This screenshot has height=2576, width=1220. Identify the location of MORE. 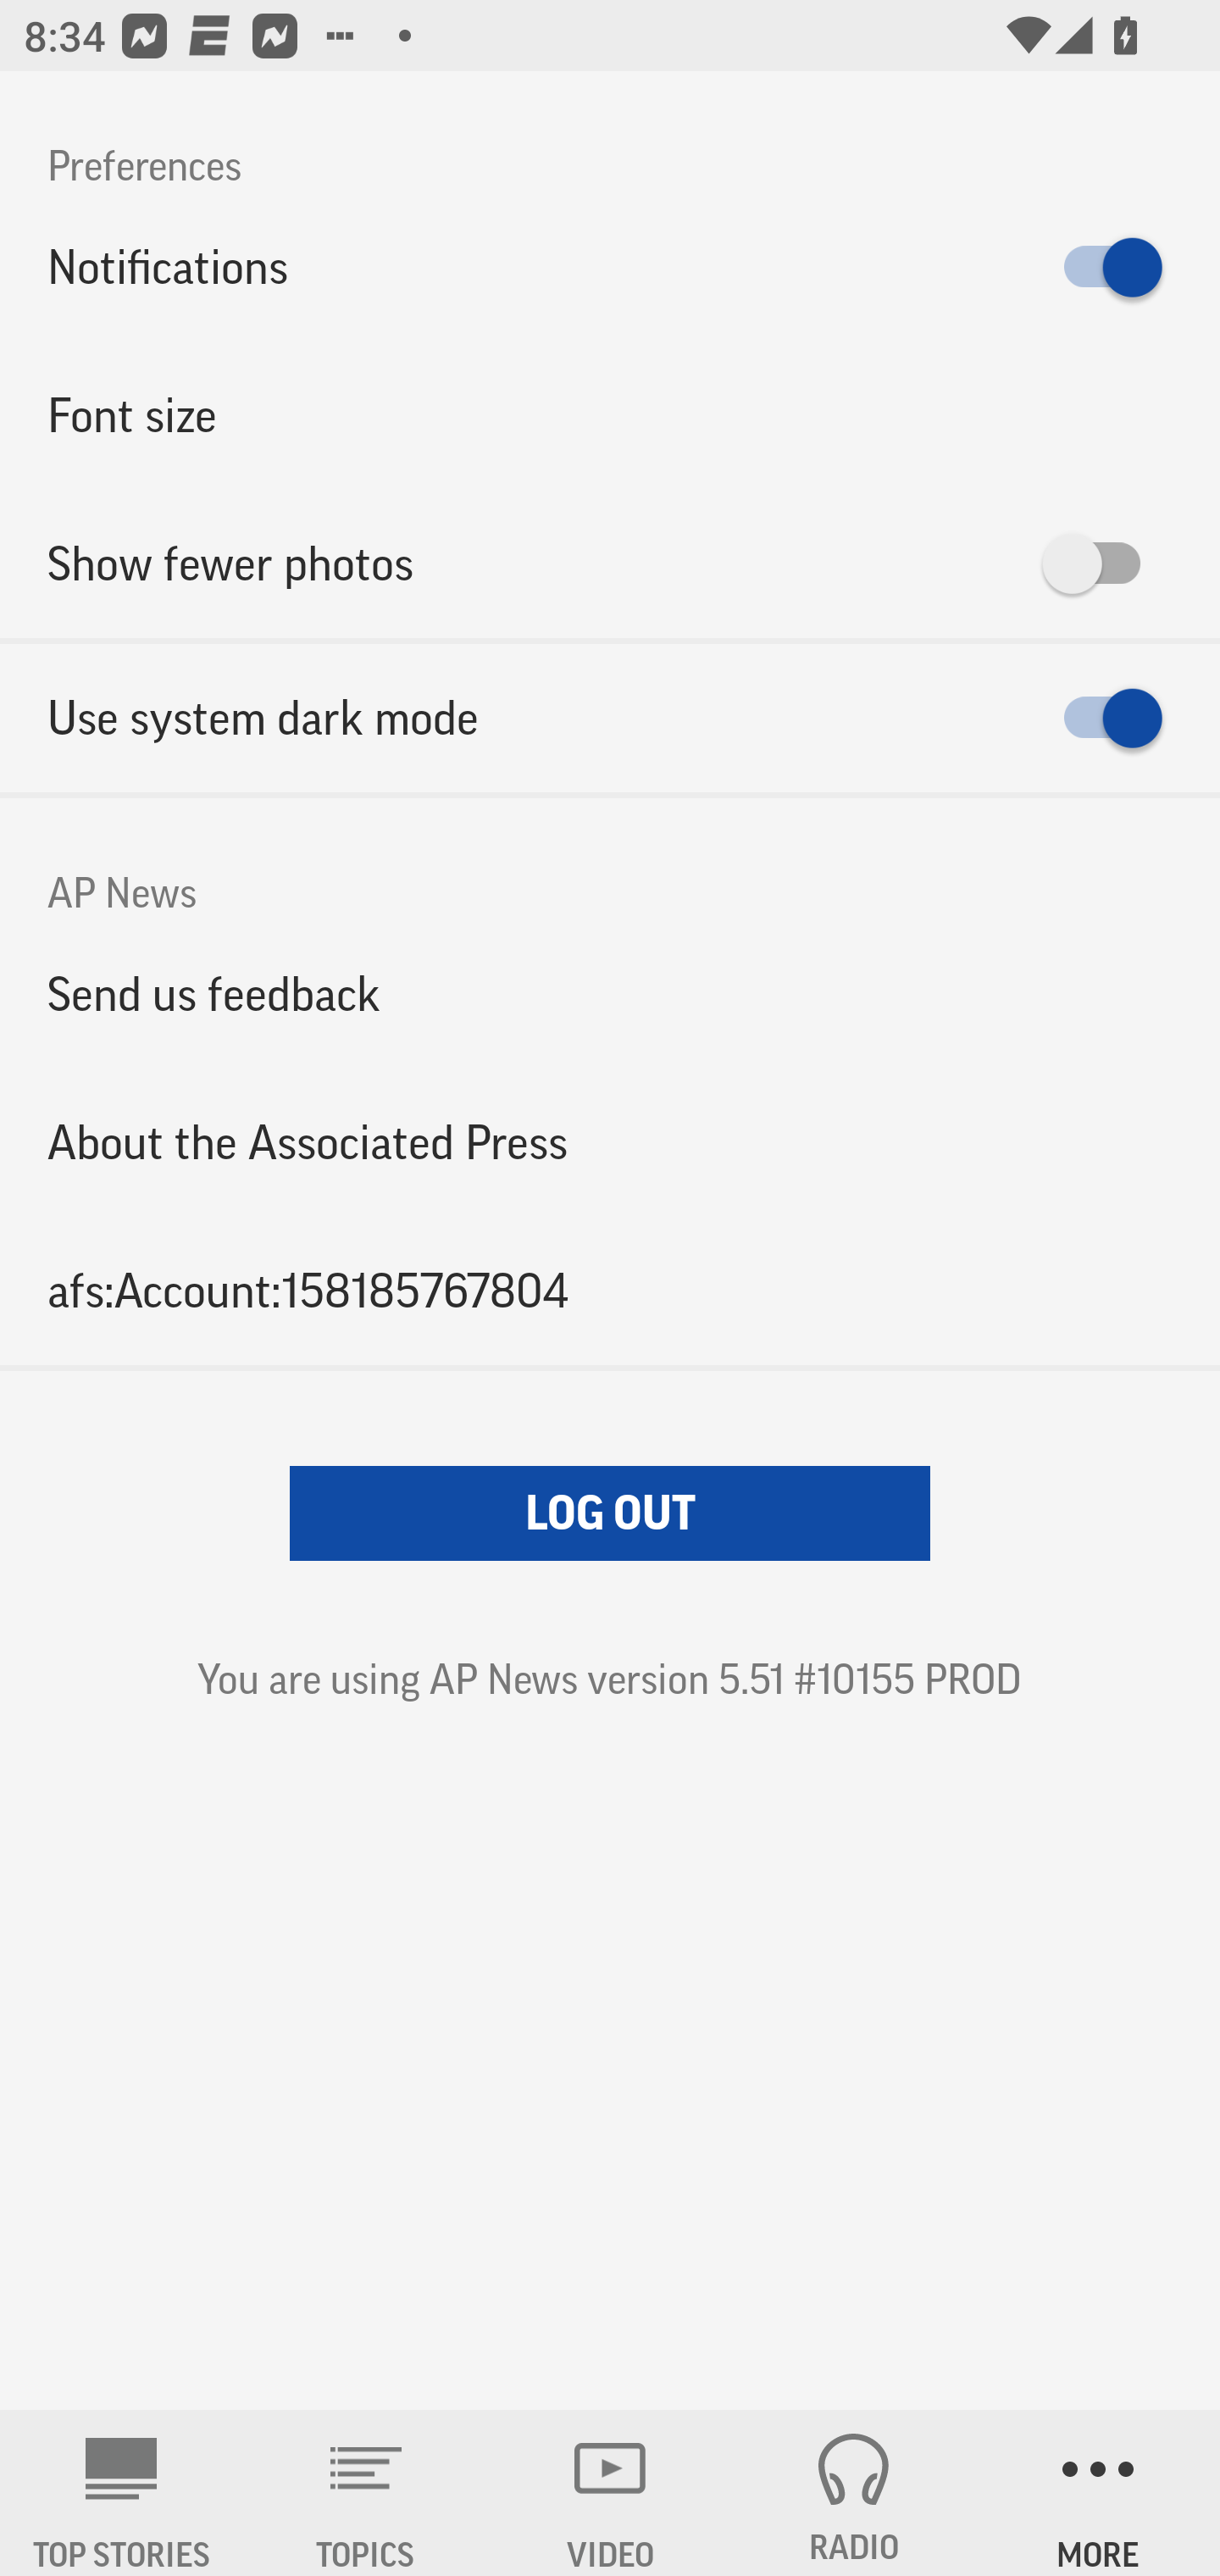
(1098, 2493).